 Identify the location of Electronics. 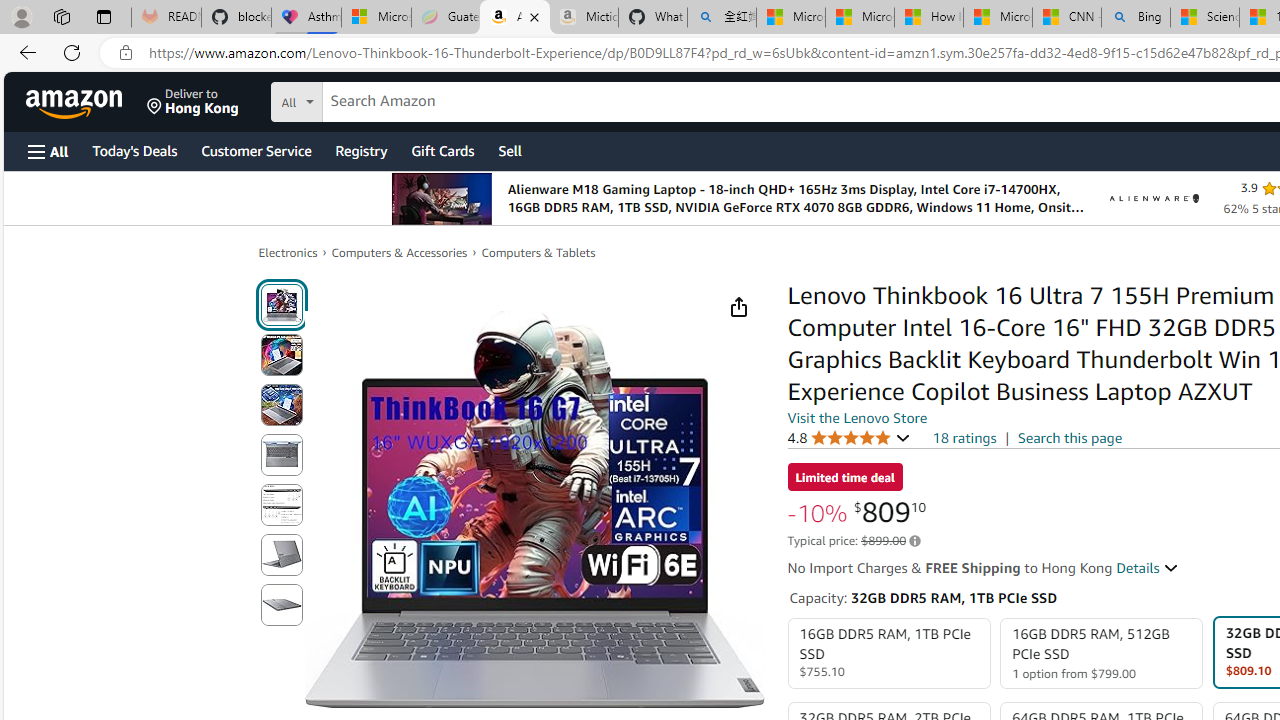
(288, 252).